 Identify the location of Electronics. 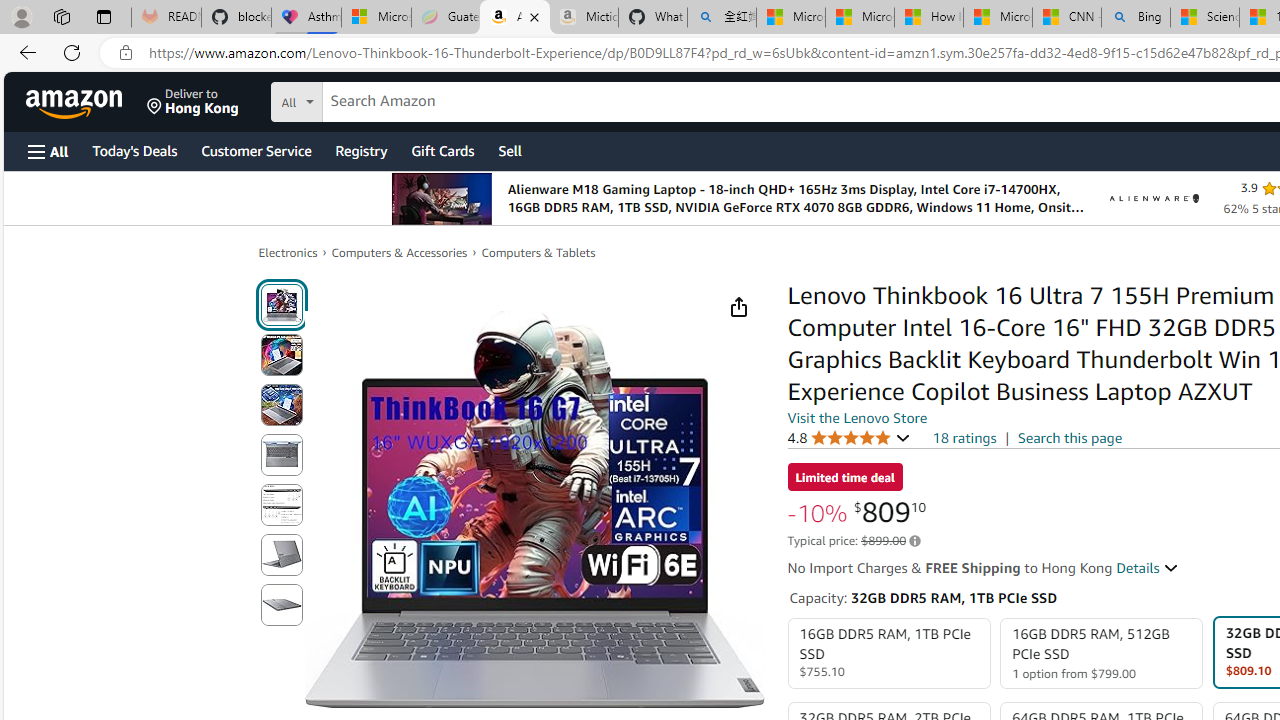
(288, 252).